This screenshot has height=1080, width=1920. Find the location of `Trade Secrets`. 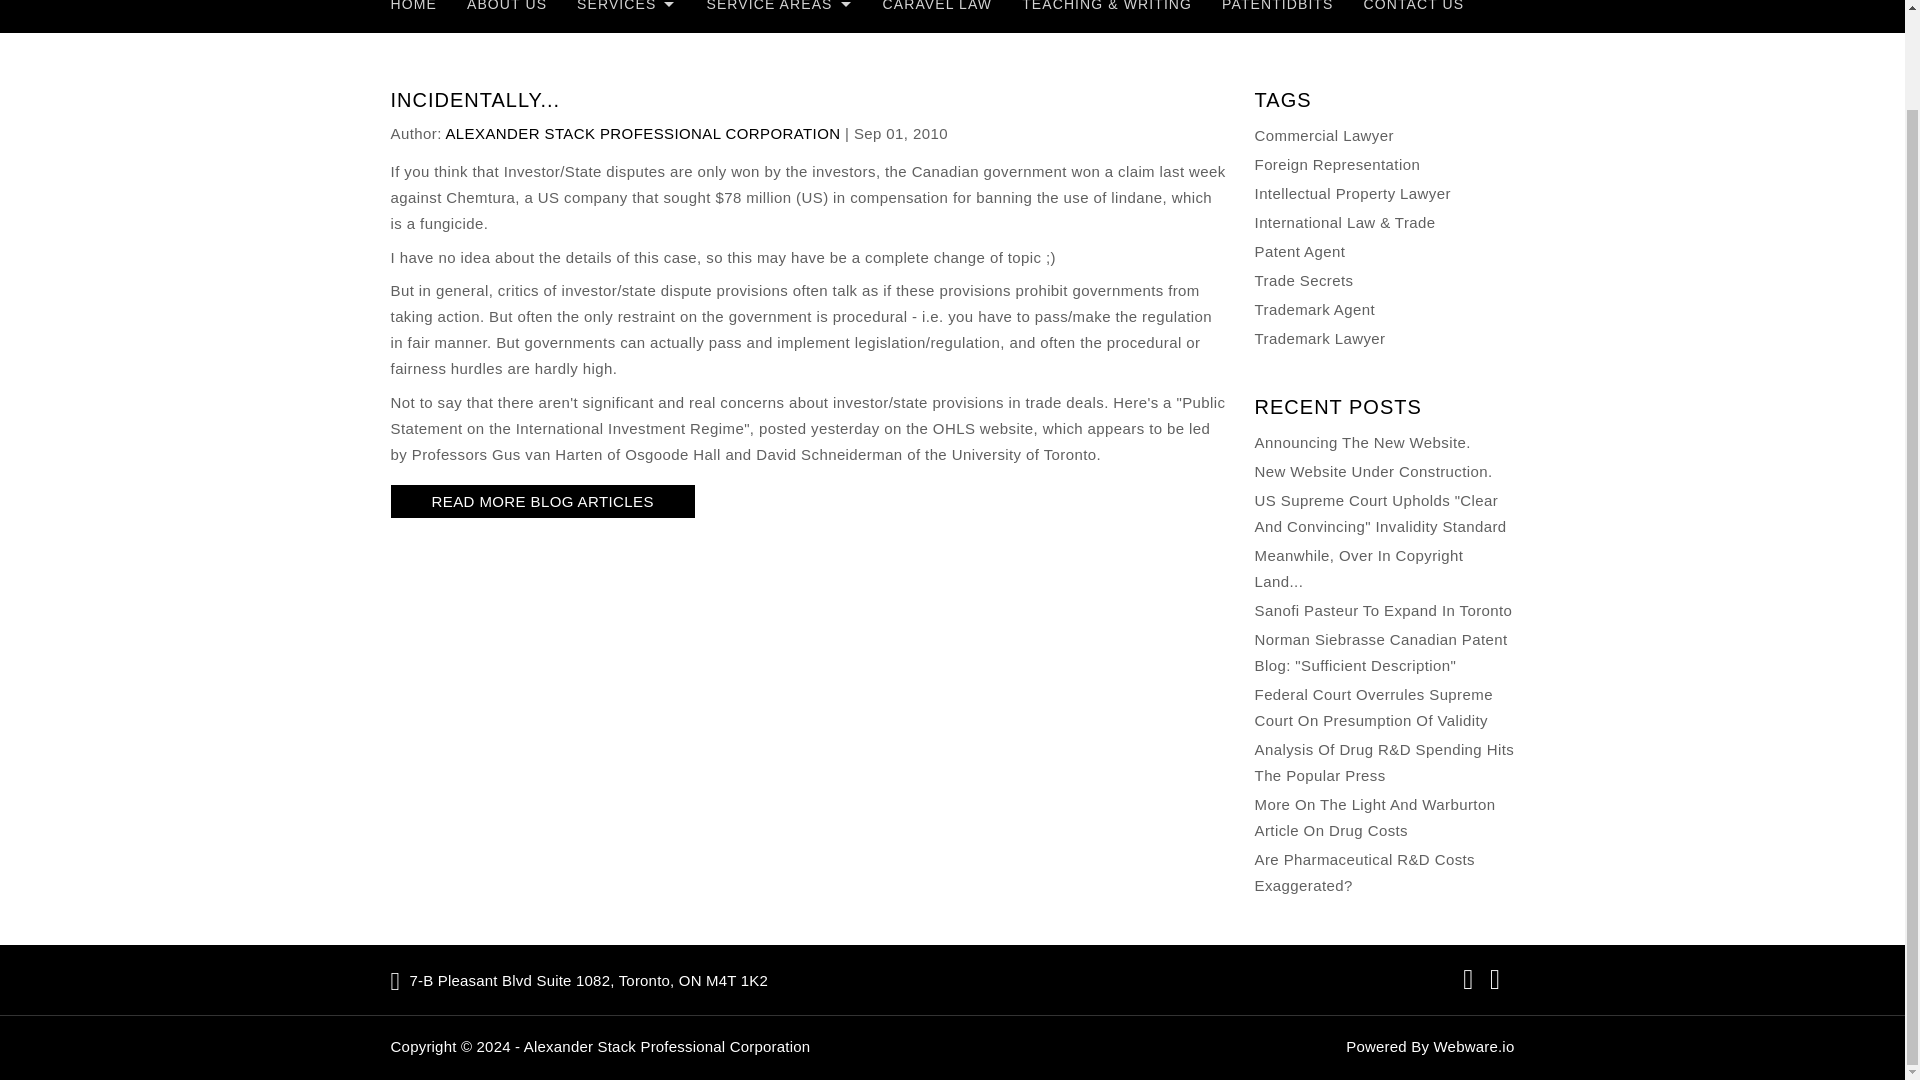

Trade Secrets is located at coordinates (1304, 280).